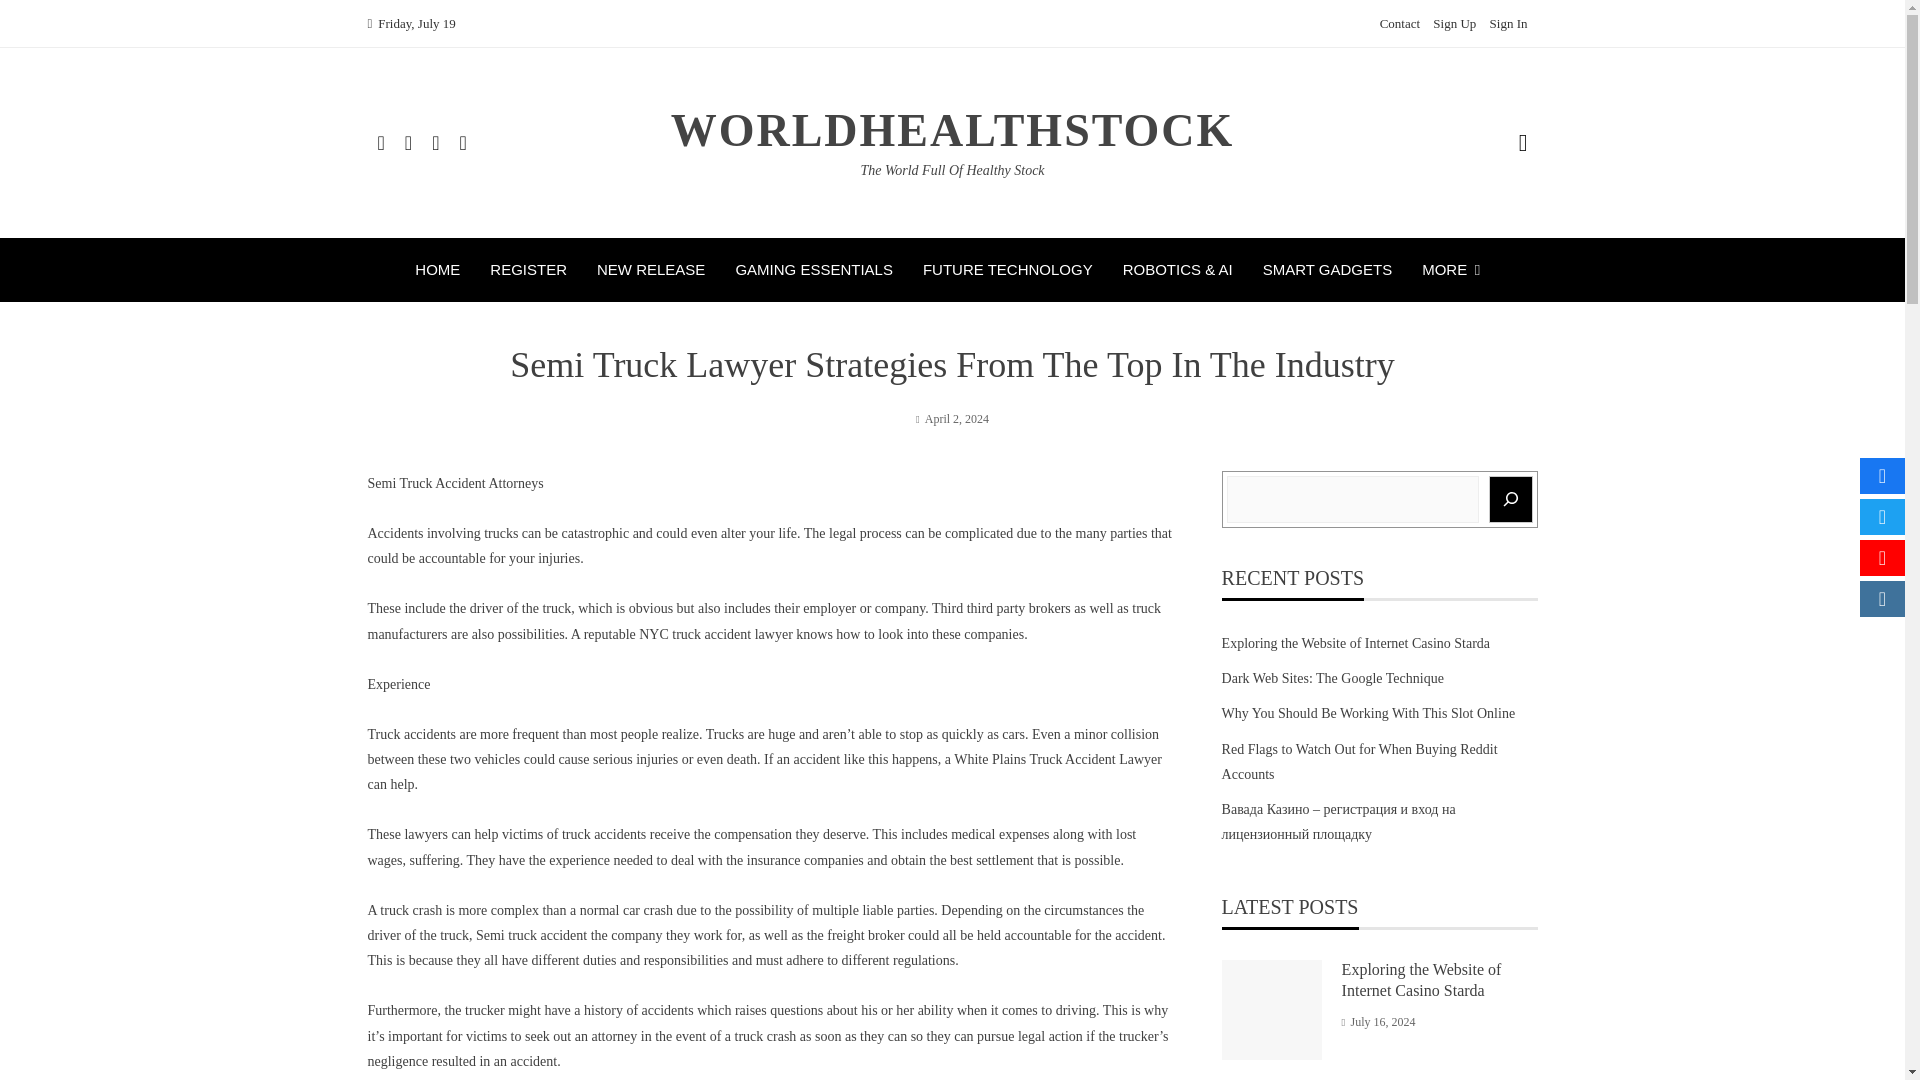  I want to click on Exploring the Website of Internet Casino Starda, so click(1422, 980).